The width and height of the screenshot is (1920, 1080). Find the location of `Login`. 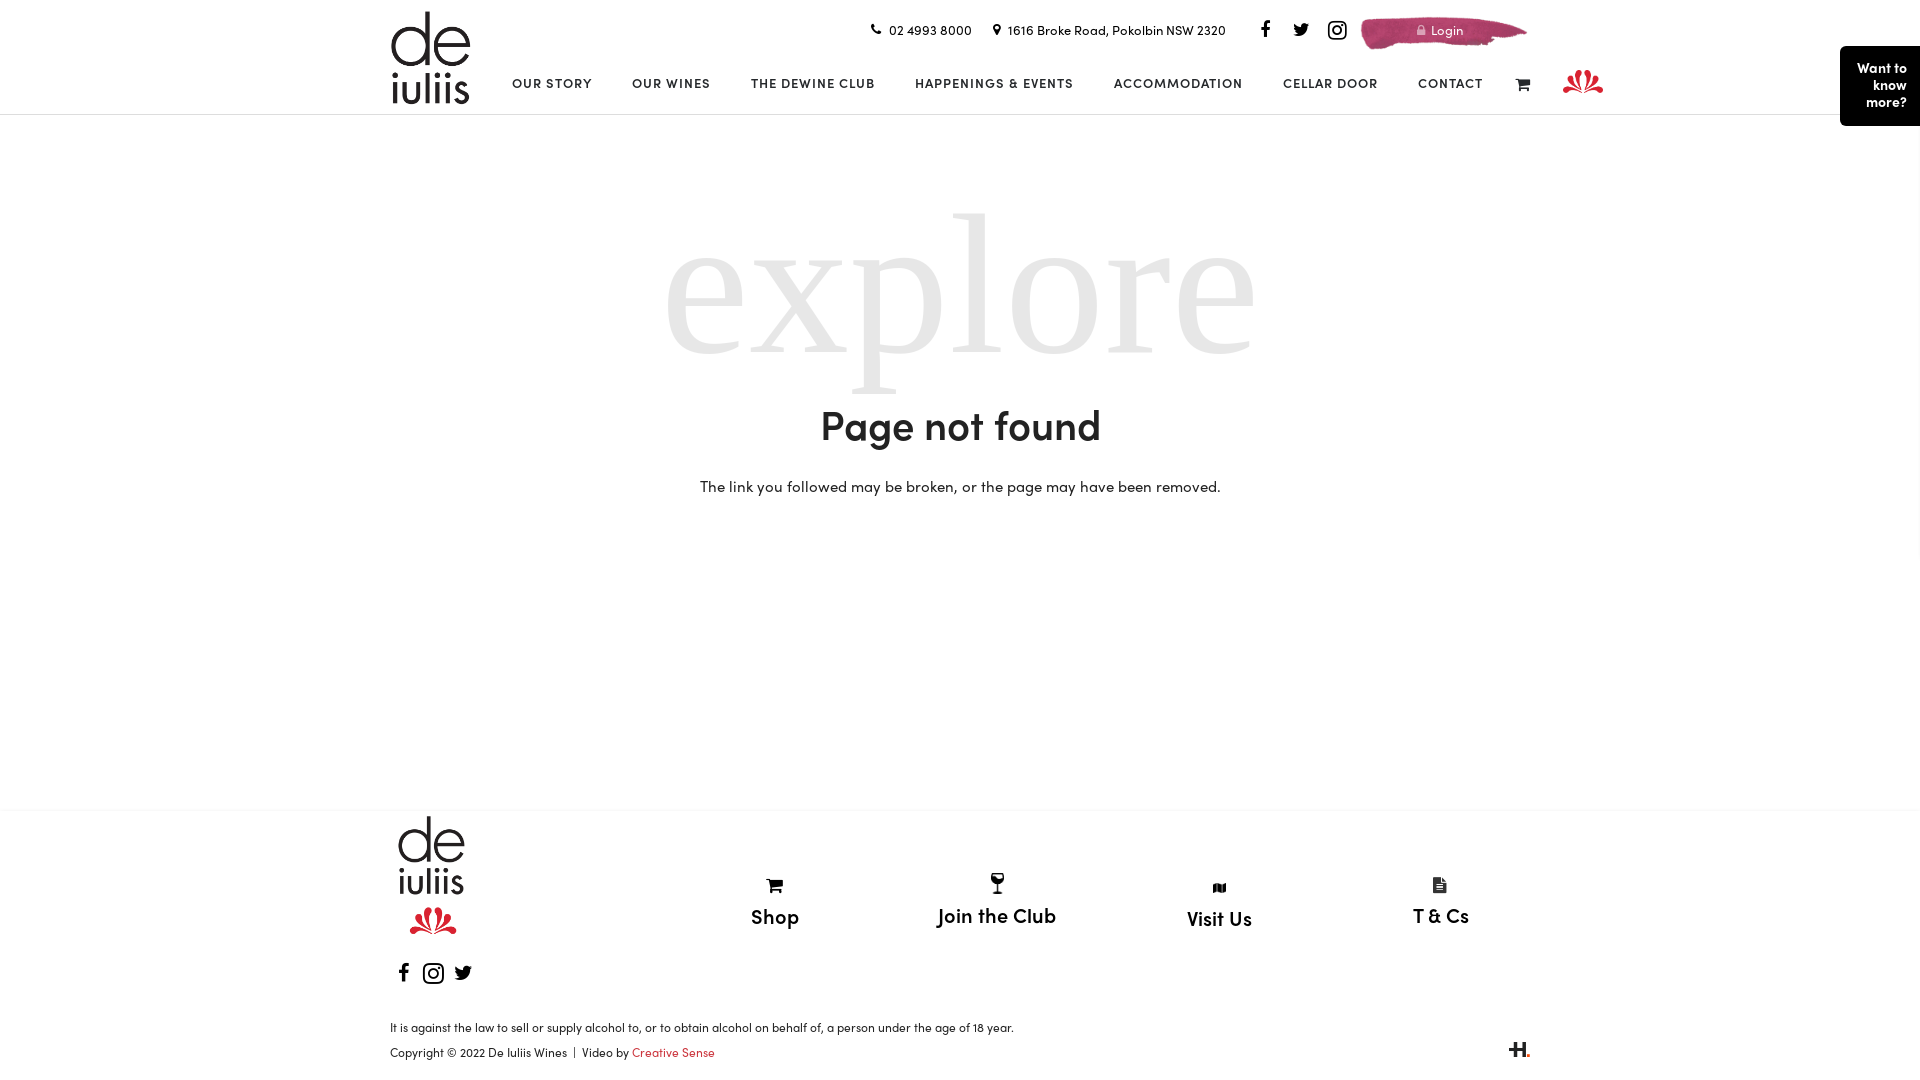

Login is located at coordinates (1440, 29).